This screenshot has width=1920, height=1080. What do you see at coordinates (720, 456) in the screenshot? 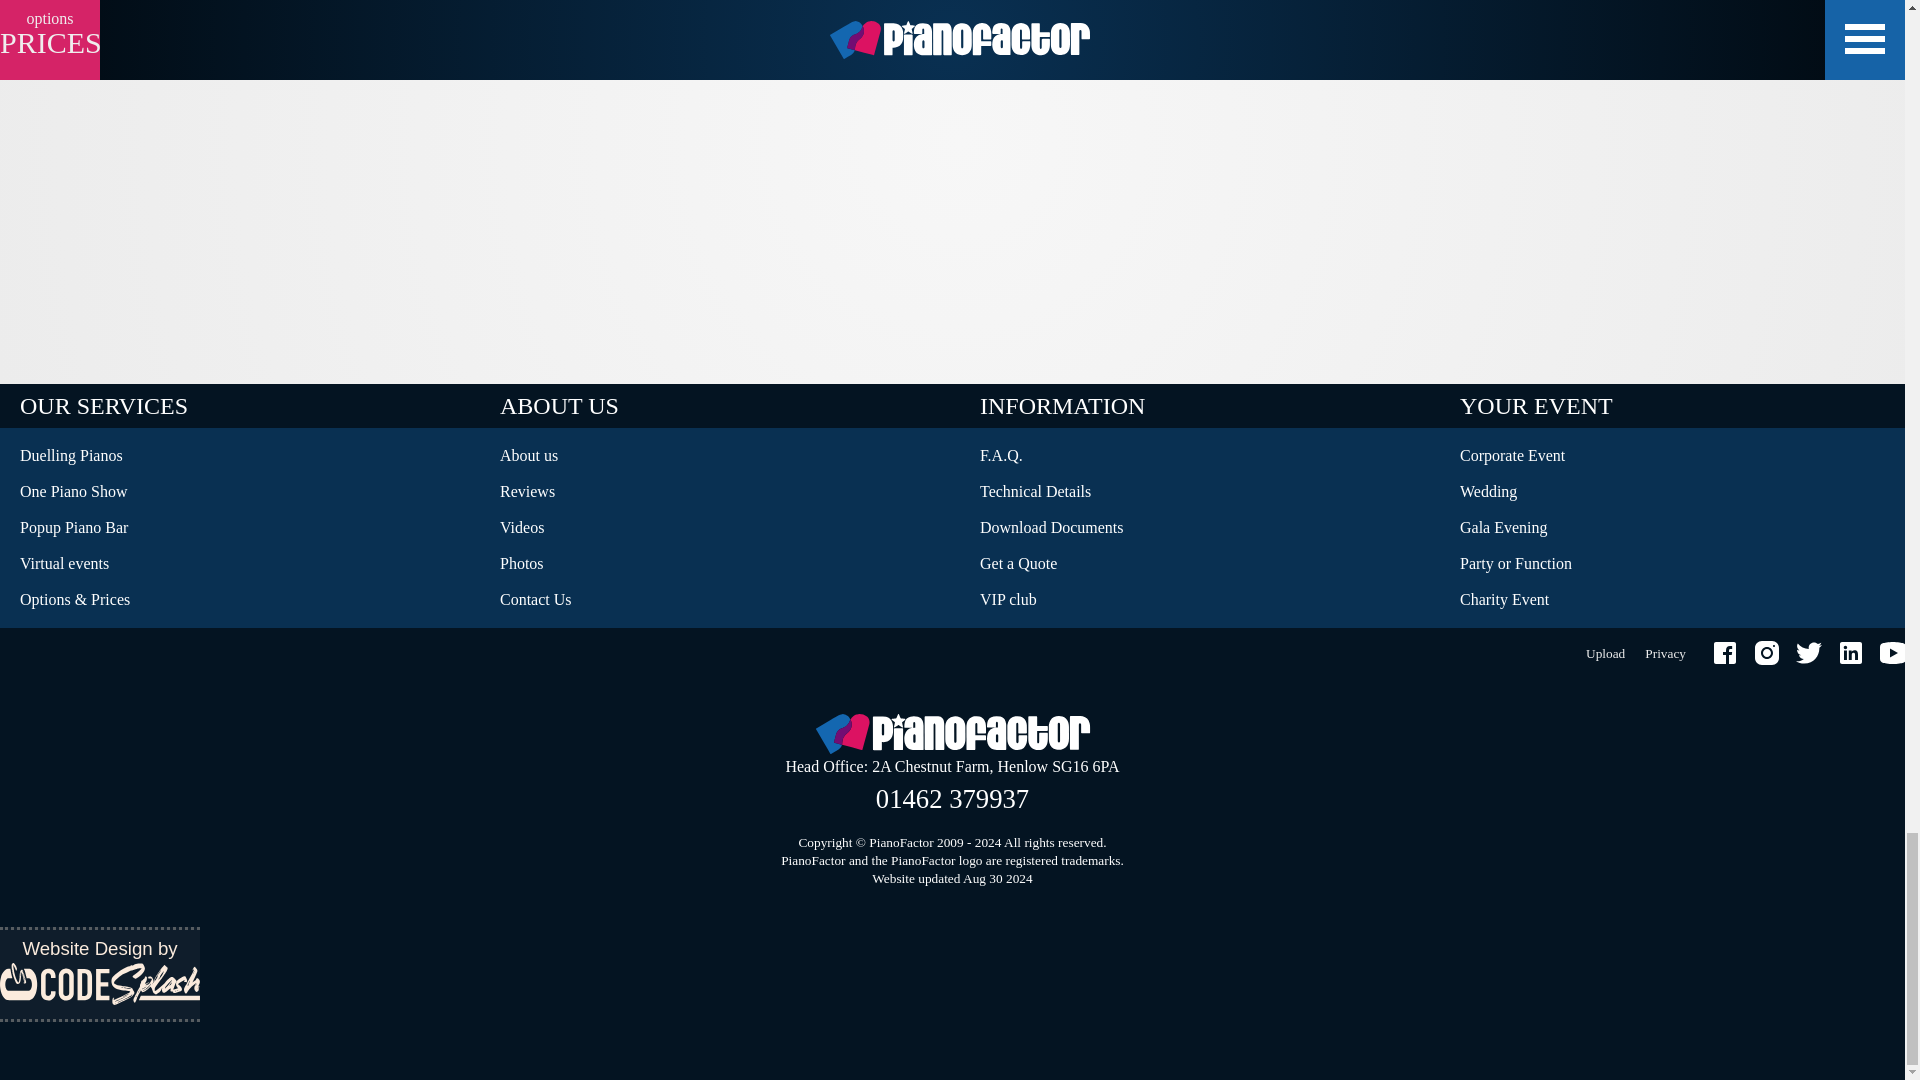
I see `About us` at bounding box center [720, 456].